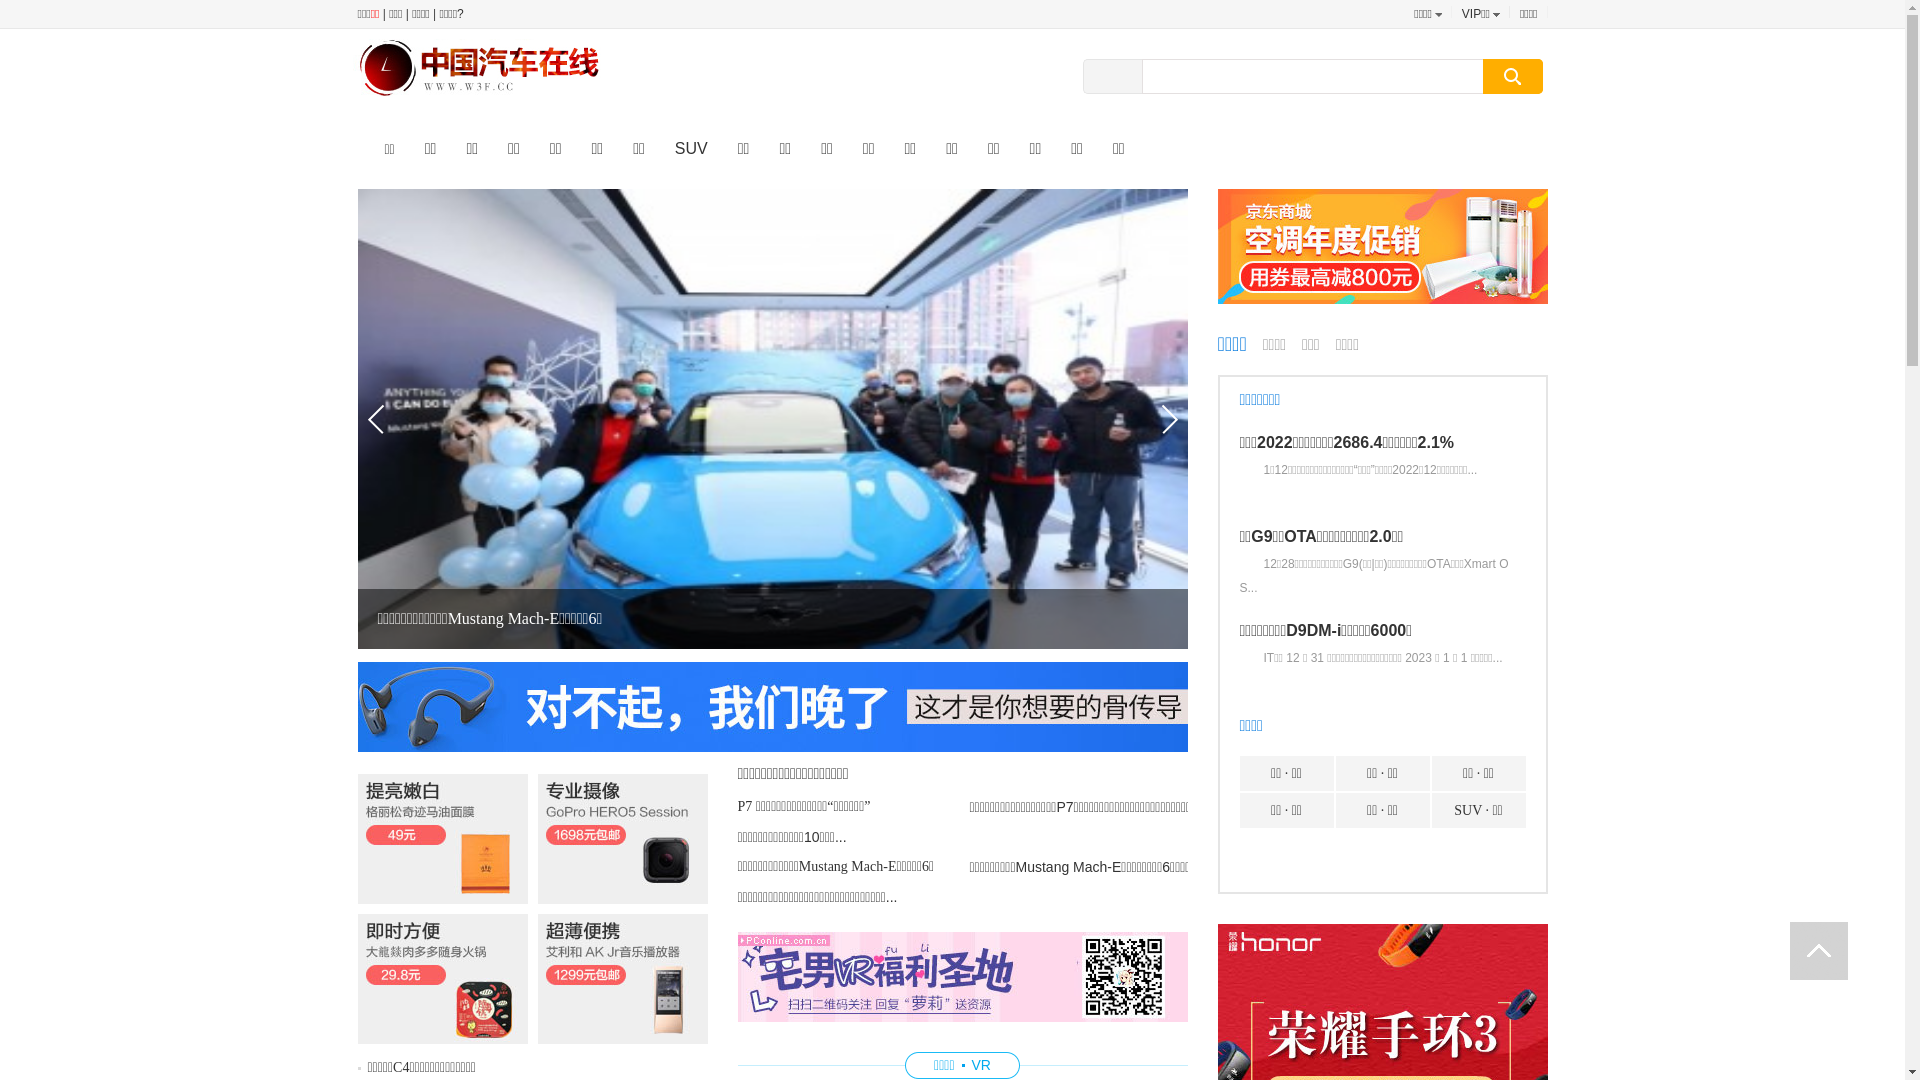  What do you see at coordinates (982, 1065) in the screenshot?
I see `VR` at bounding box center [982, 1065].